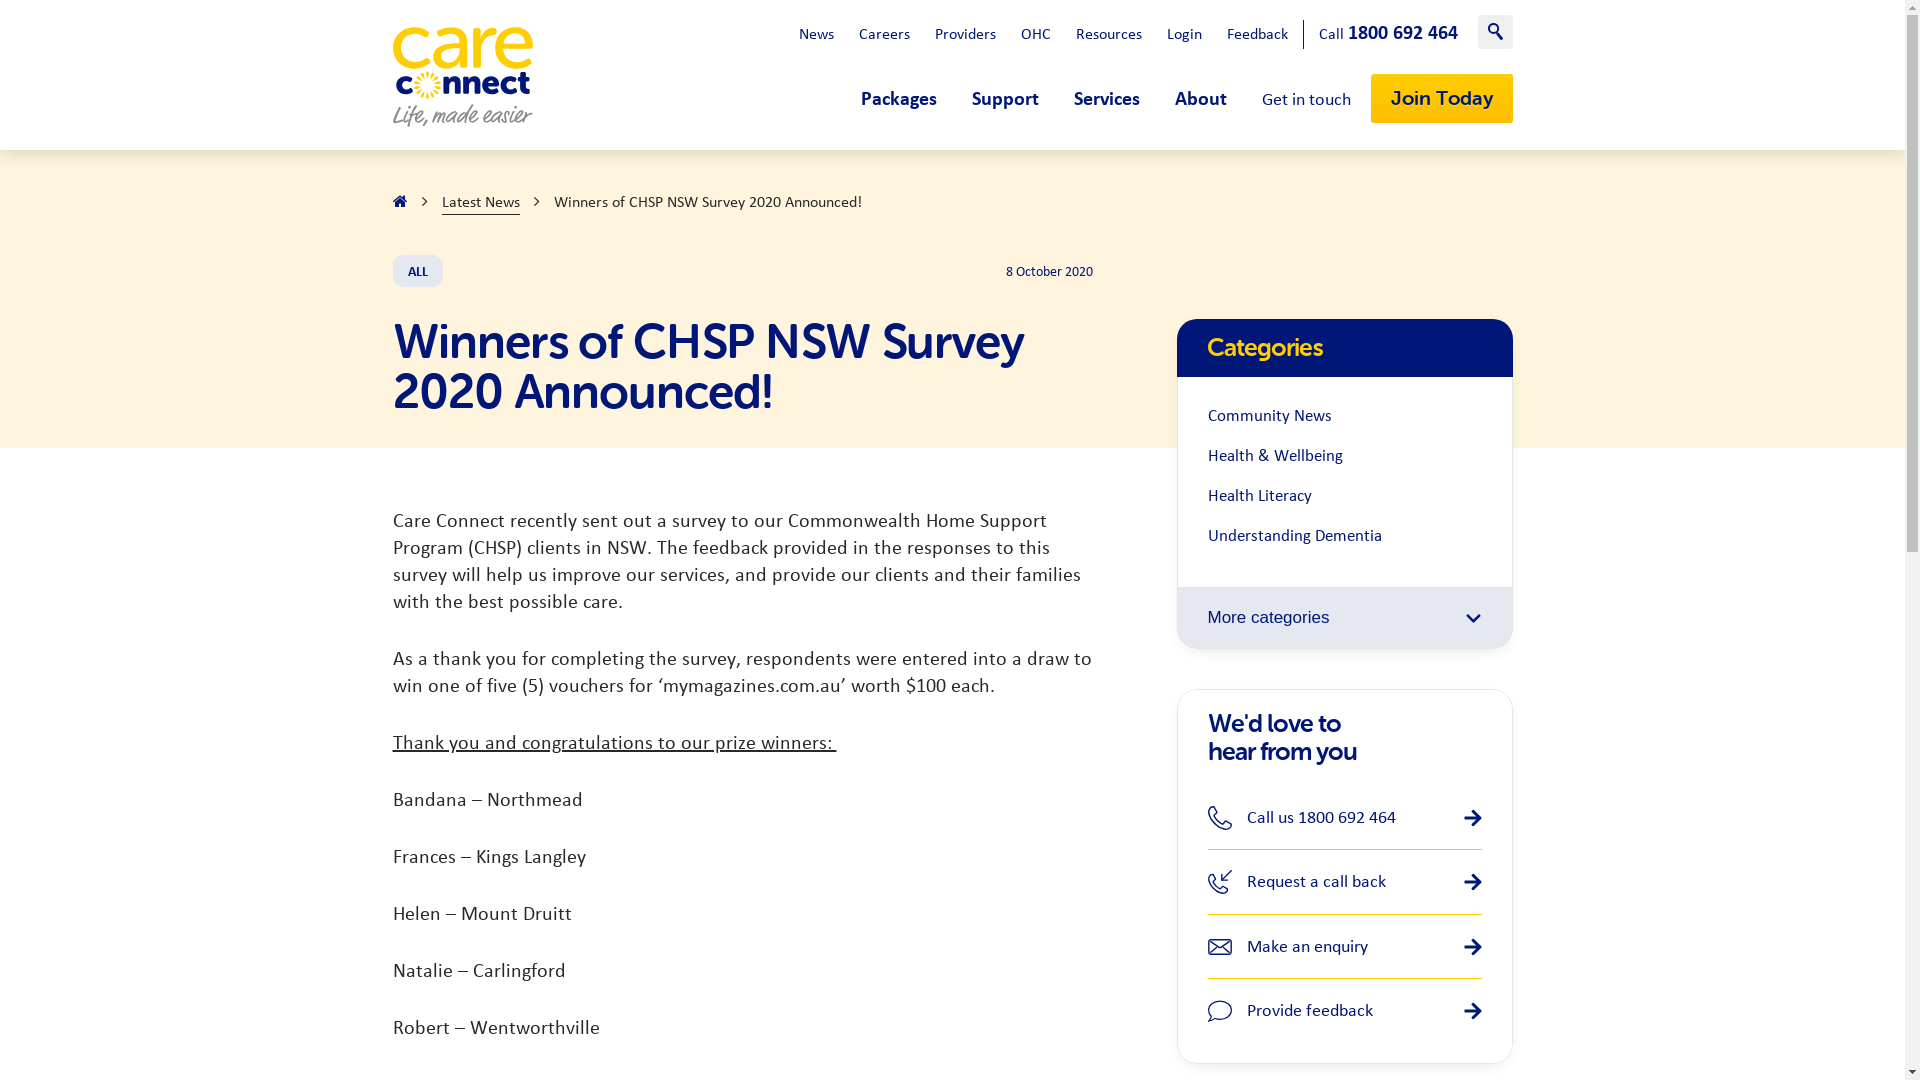 The width and height of the screenshot is (1920, 1080). I want to click on Provide feedback, so click(1345, 1011).